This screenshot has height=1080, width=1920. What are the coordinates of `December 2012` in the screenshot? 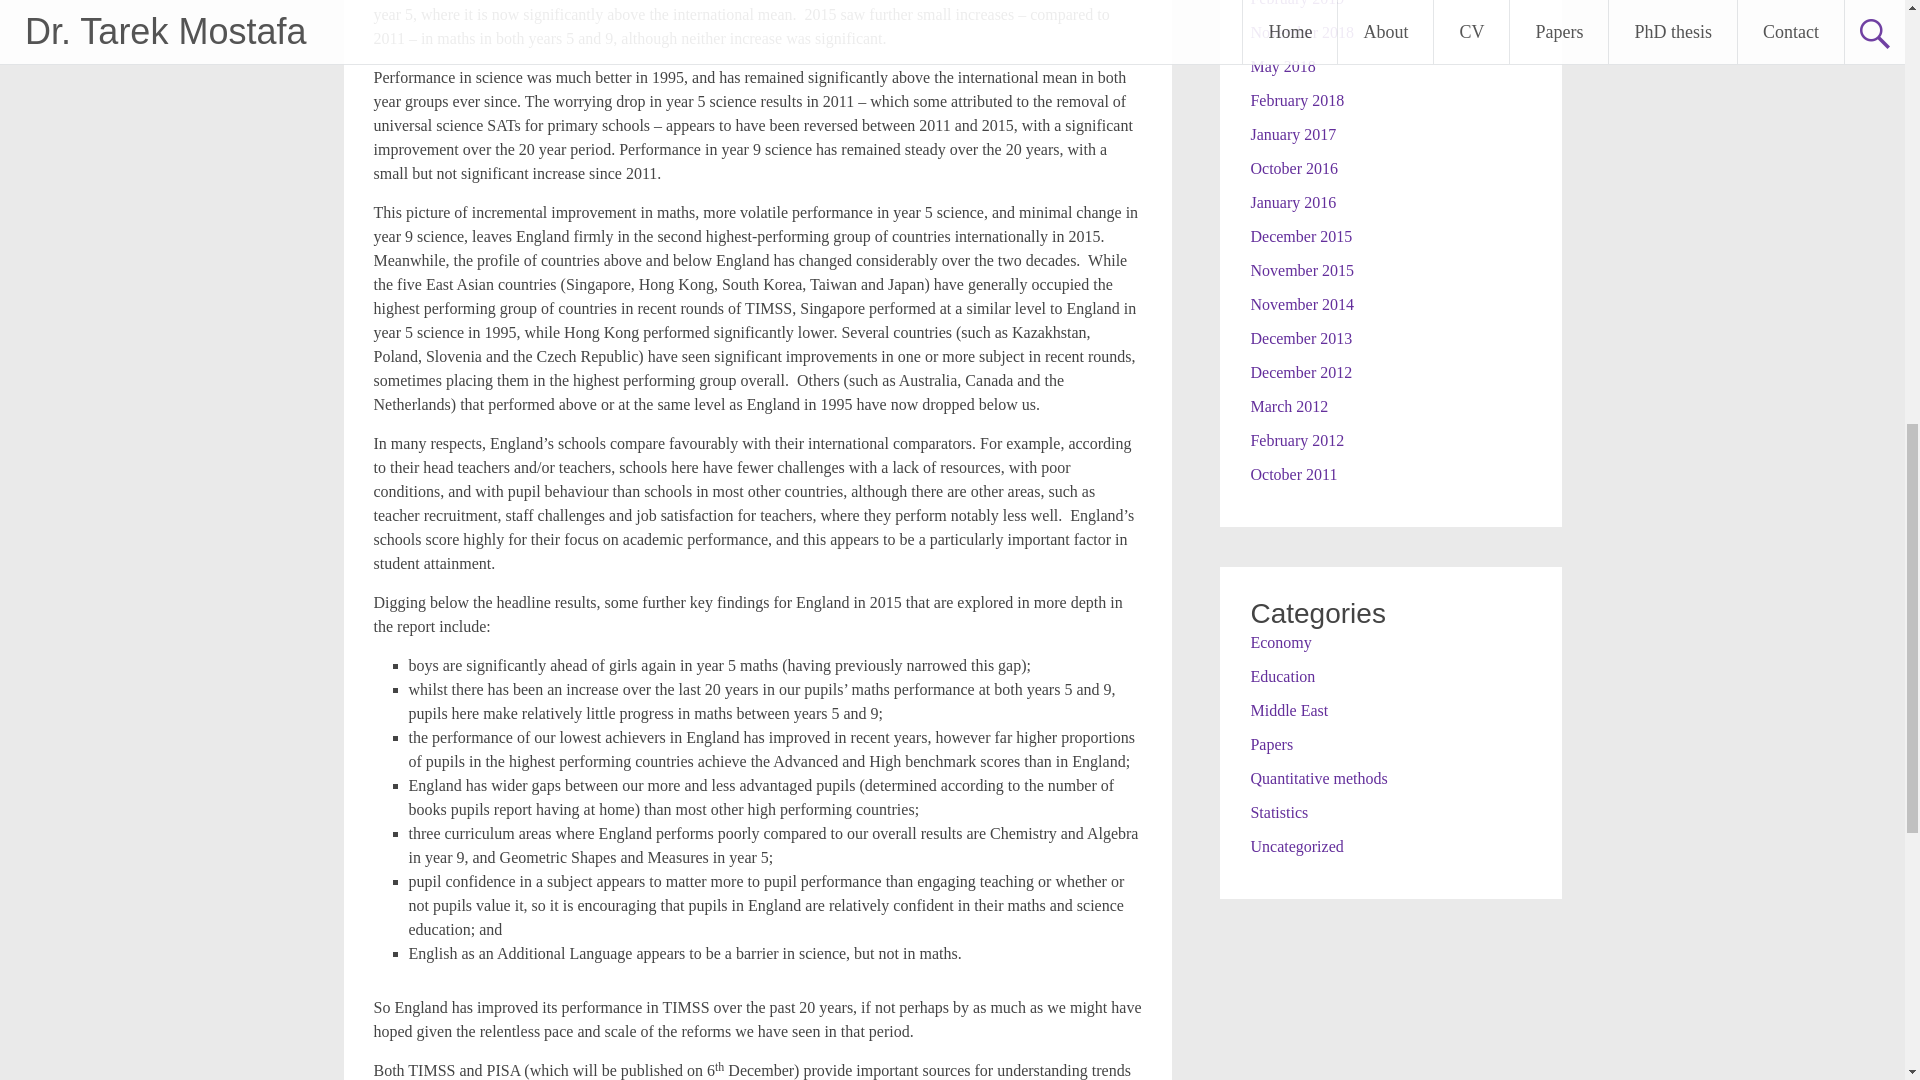 It's located at (1300, 372).